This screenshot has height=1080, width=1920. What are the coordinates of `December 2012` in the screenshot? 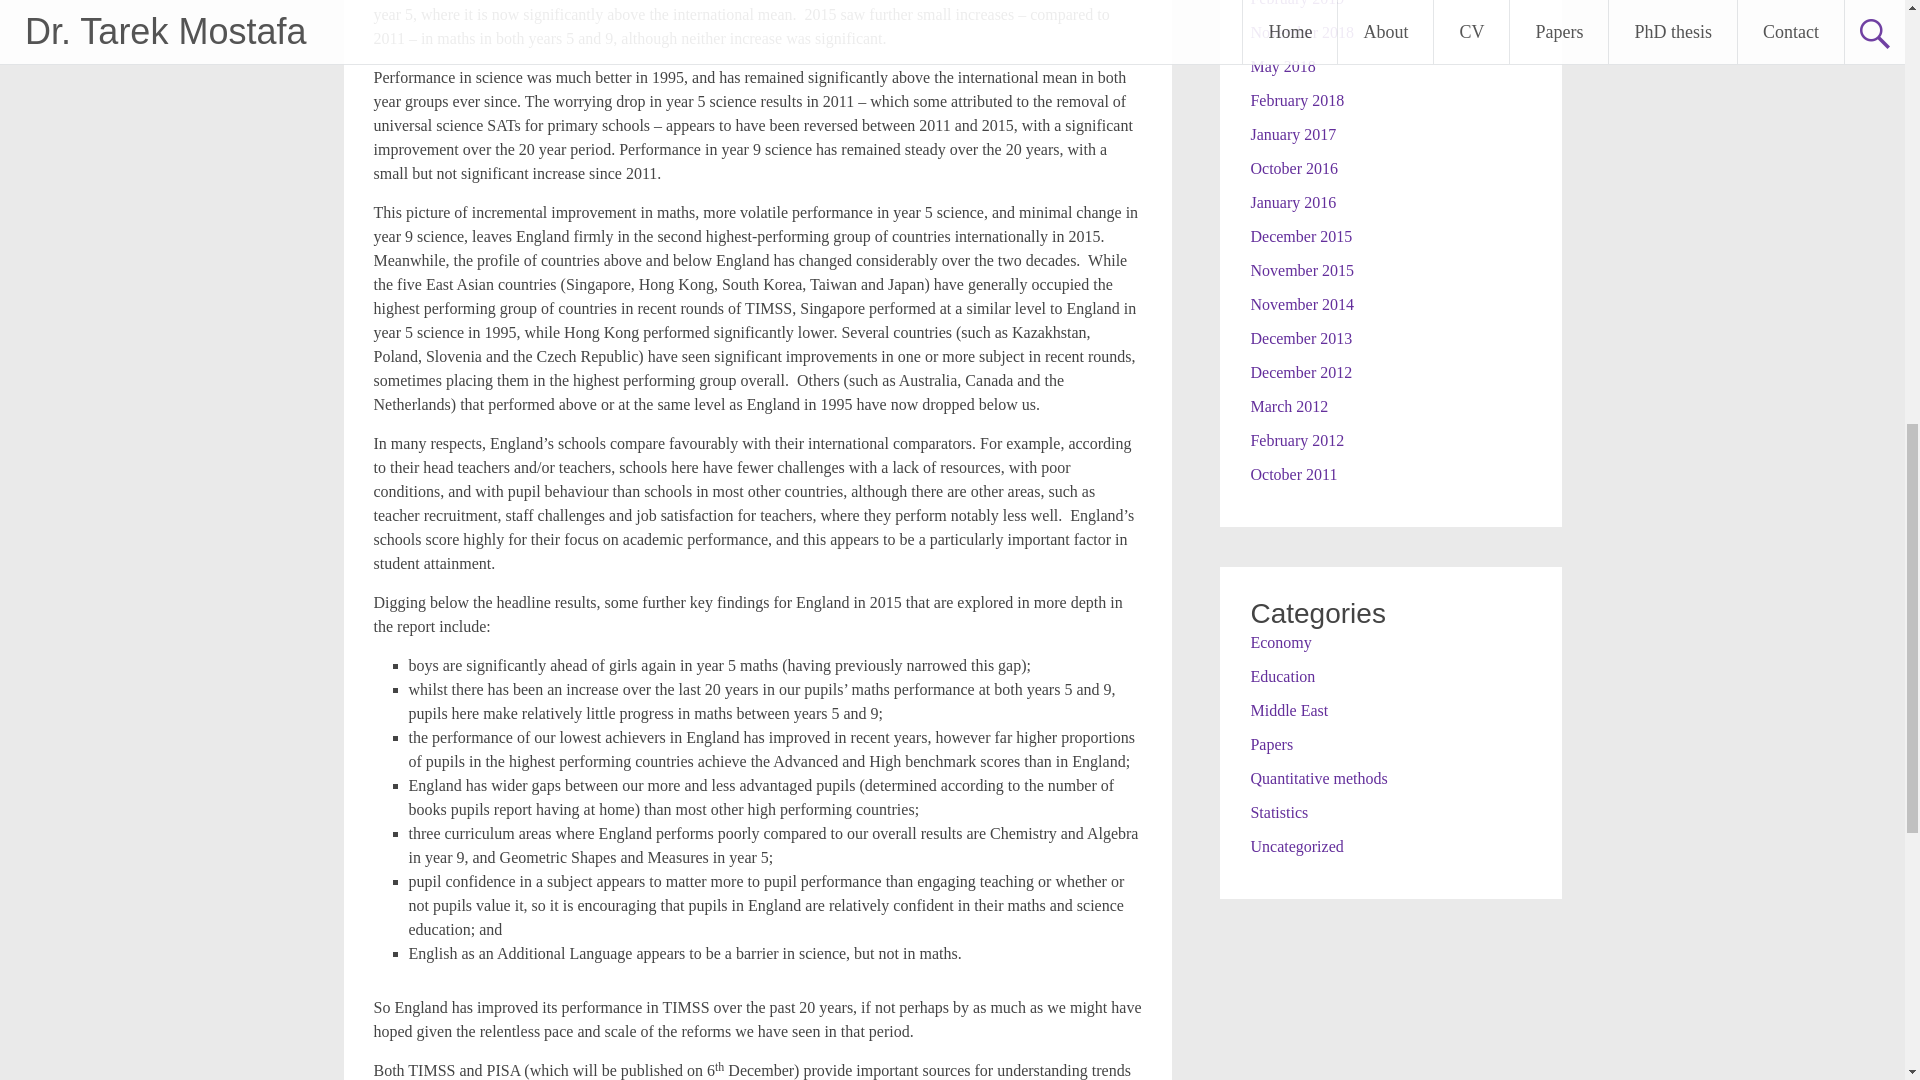 It's located at (1300, 372).